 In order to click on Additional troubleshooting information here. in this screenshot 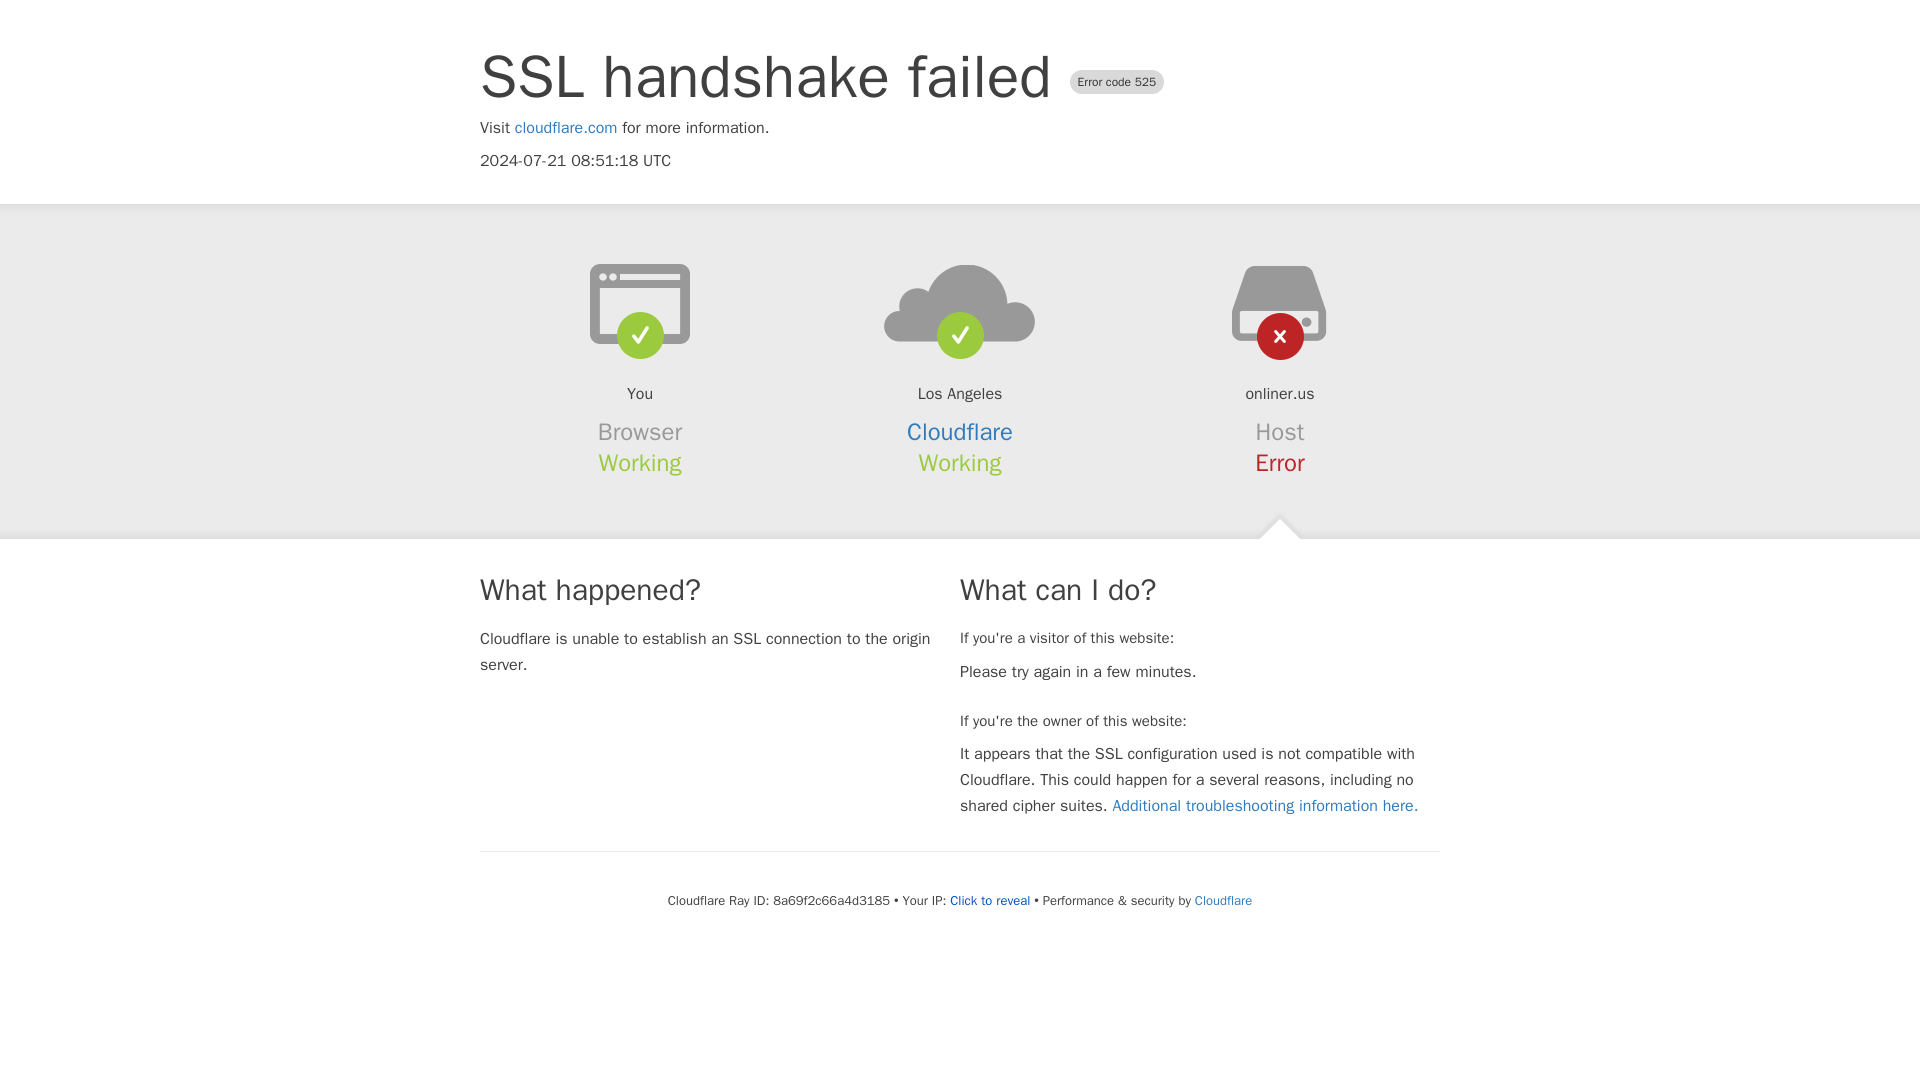, I will do `click(1264, 806)`.